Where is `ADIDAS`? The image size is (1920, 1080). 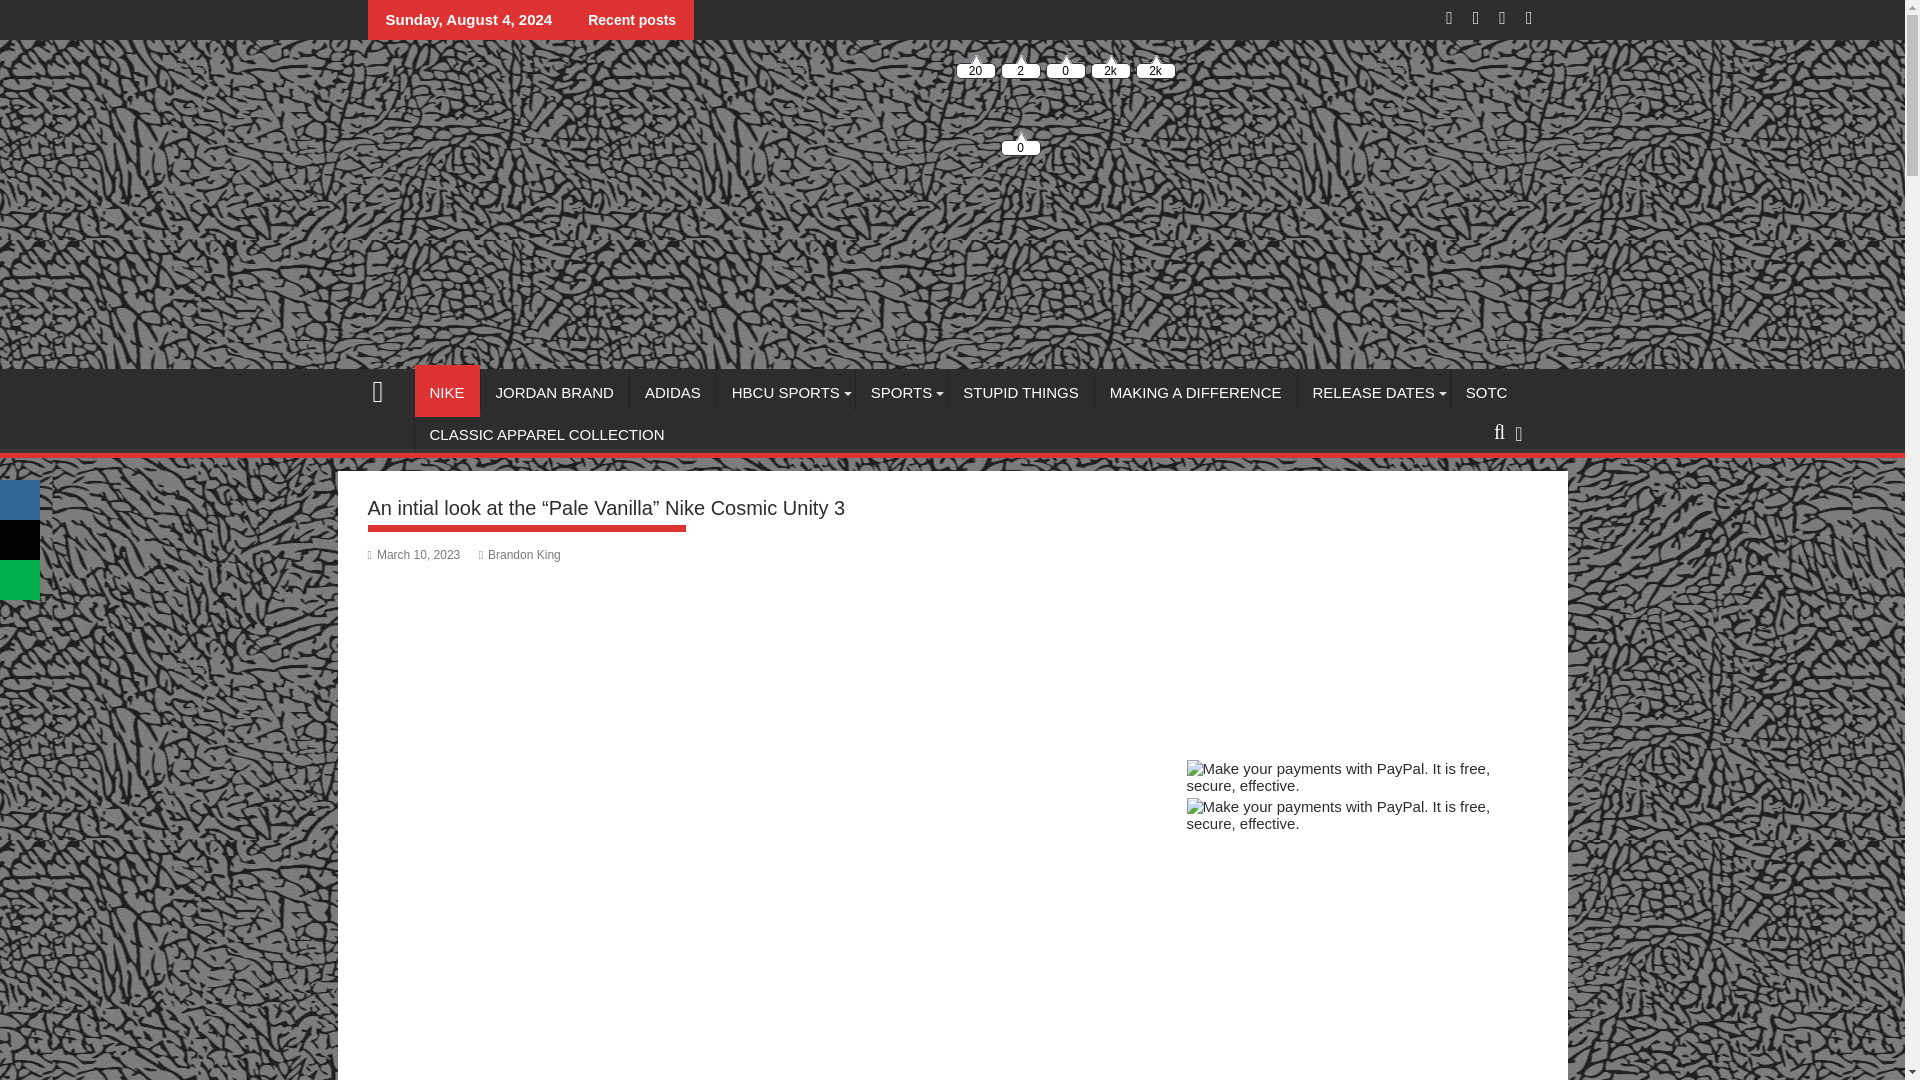
ADIDAS is located at coordinates (672, 392).